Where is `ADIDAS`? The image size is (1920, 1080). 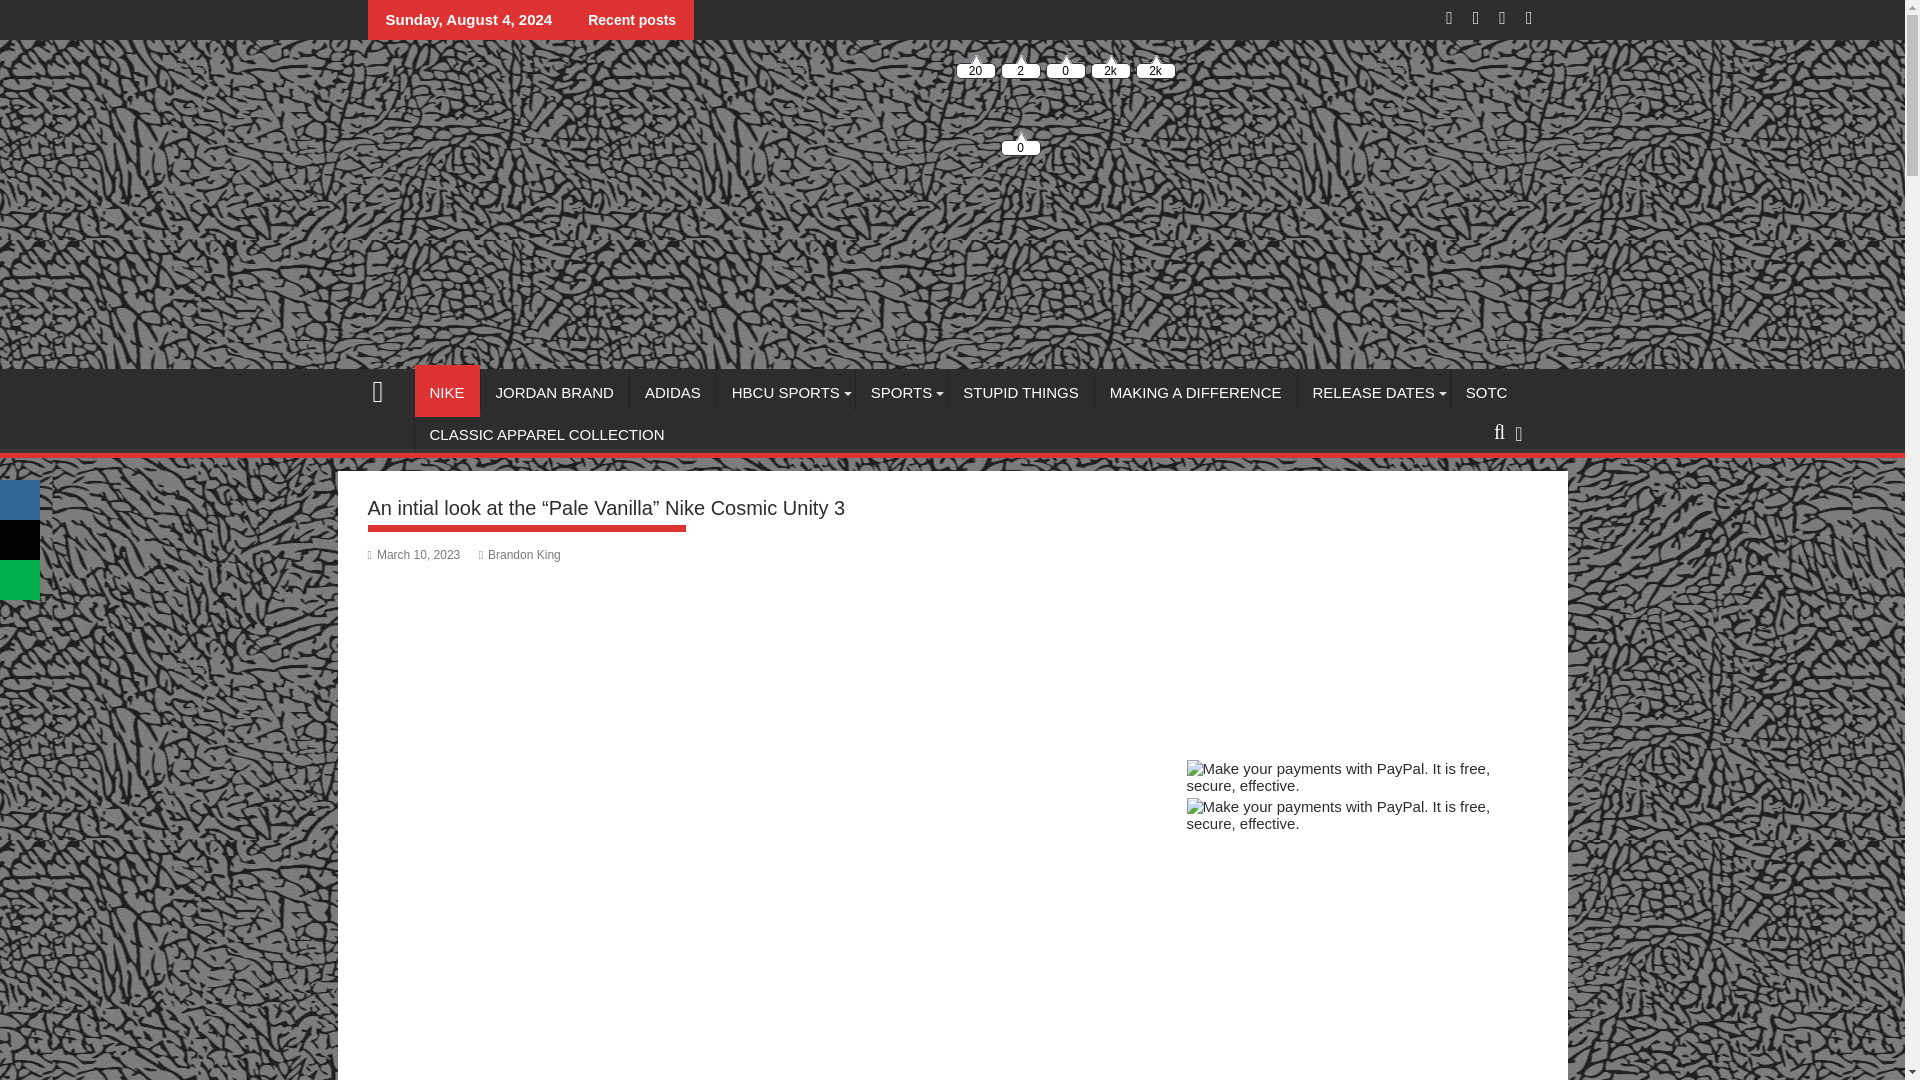
ADIDAS is located at coordinates (672, 392).